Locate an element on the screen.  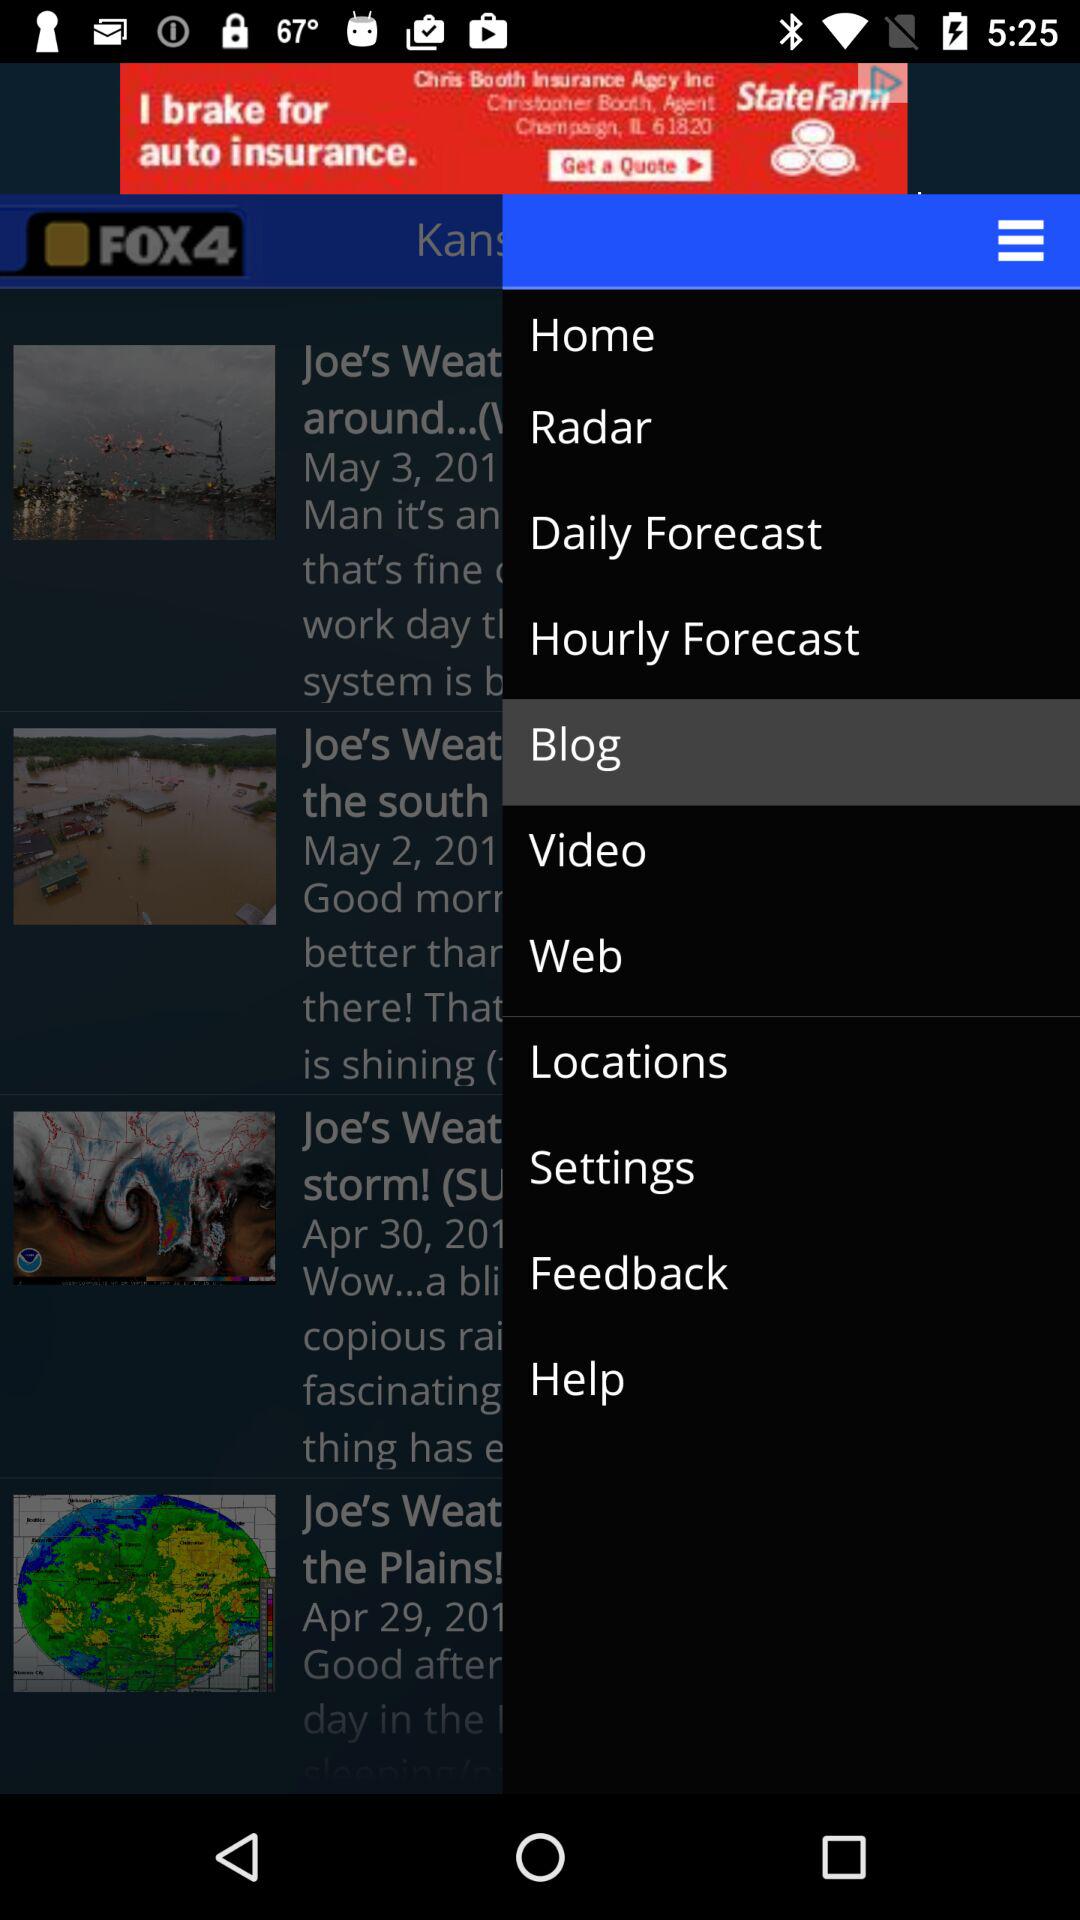
tap the web is located at coordinates (775, 956).